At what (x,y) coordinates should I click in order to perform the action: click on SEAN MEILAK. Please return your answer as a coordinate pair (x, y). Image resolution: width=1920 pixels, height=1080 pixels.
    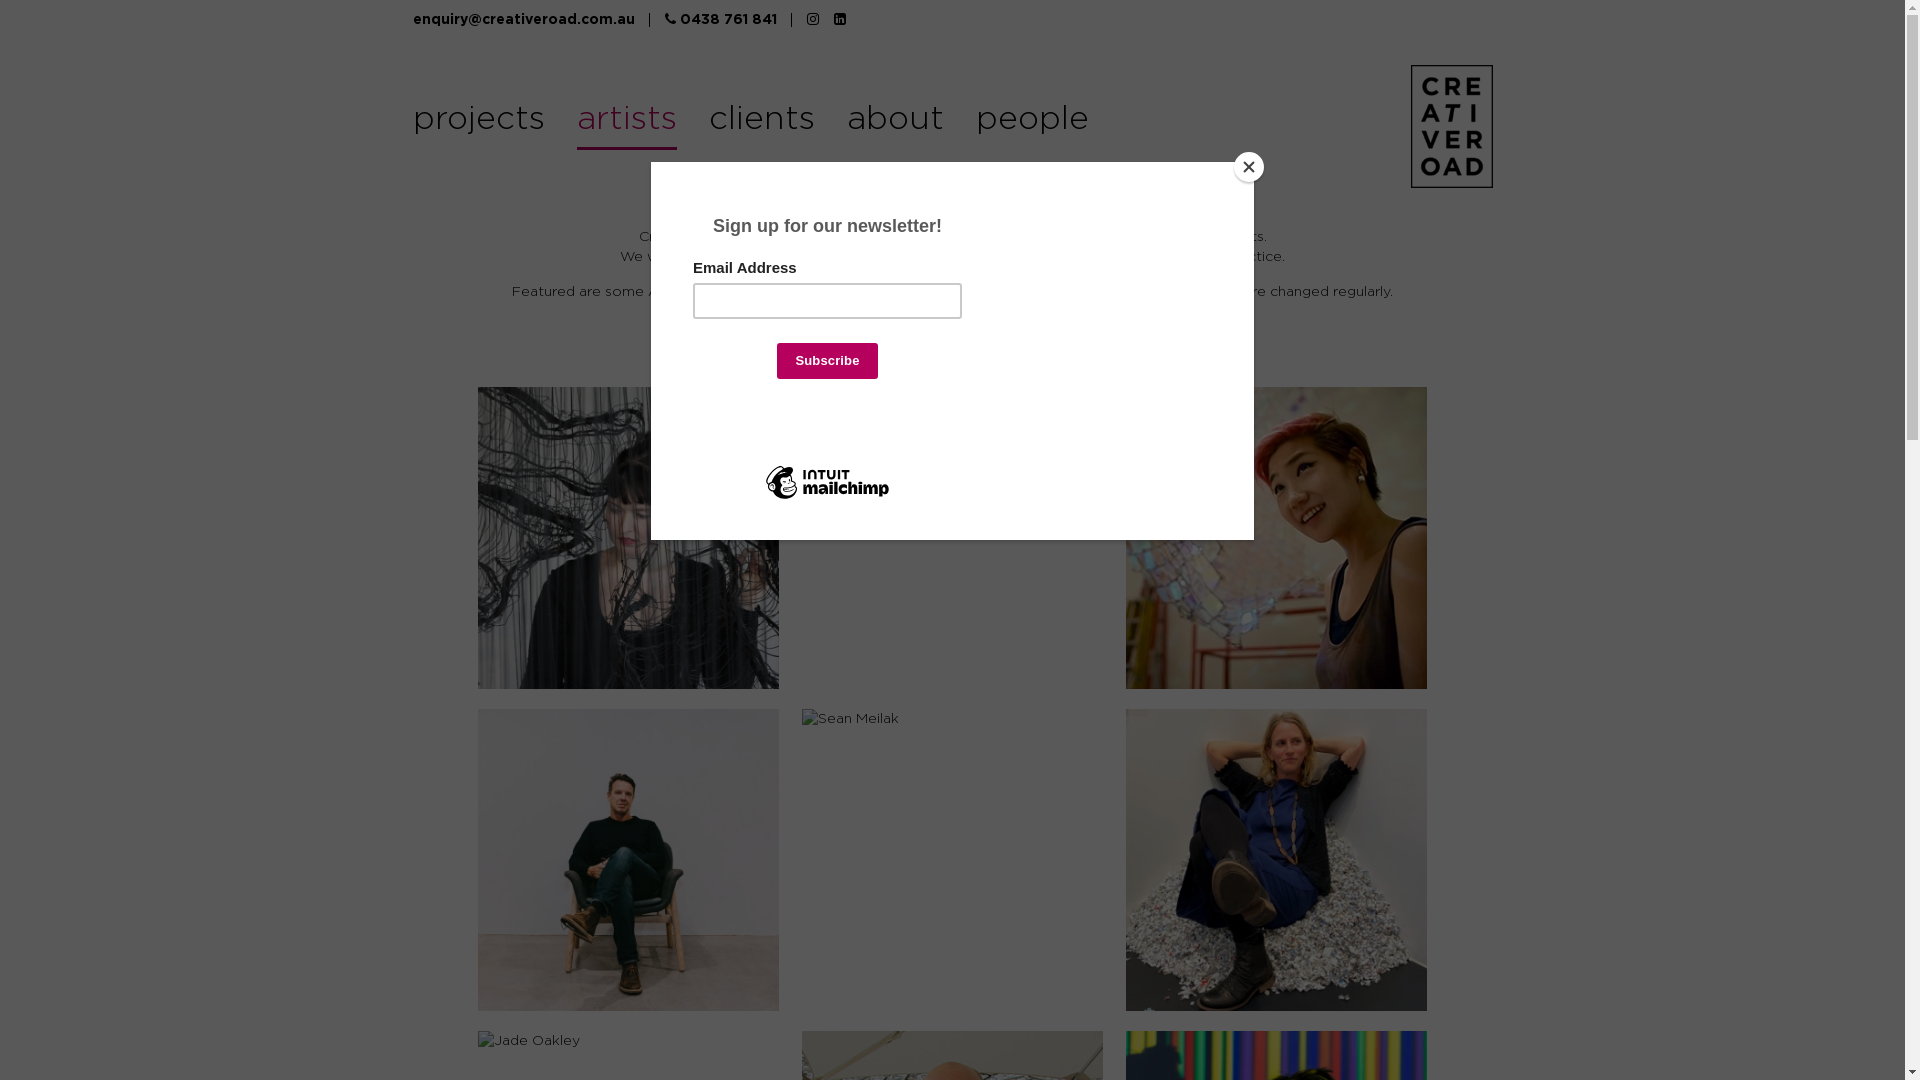
    Looking at the image, I should click on (850, 719).